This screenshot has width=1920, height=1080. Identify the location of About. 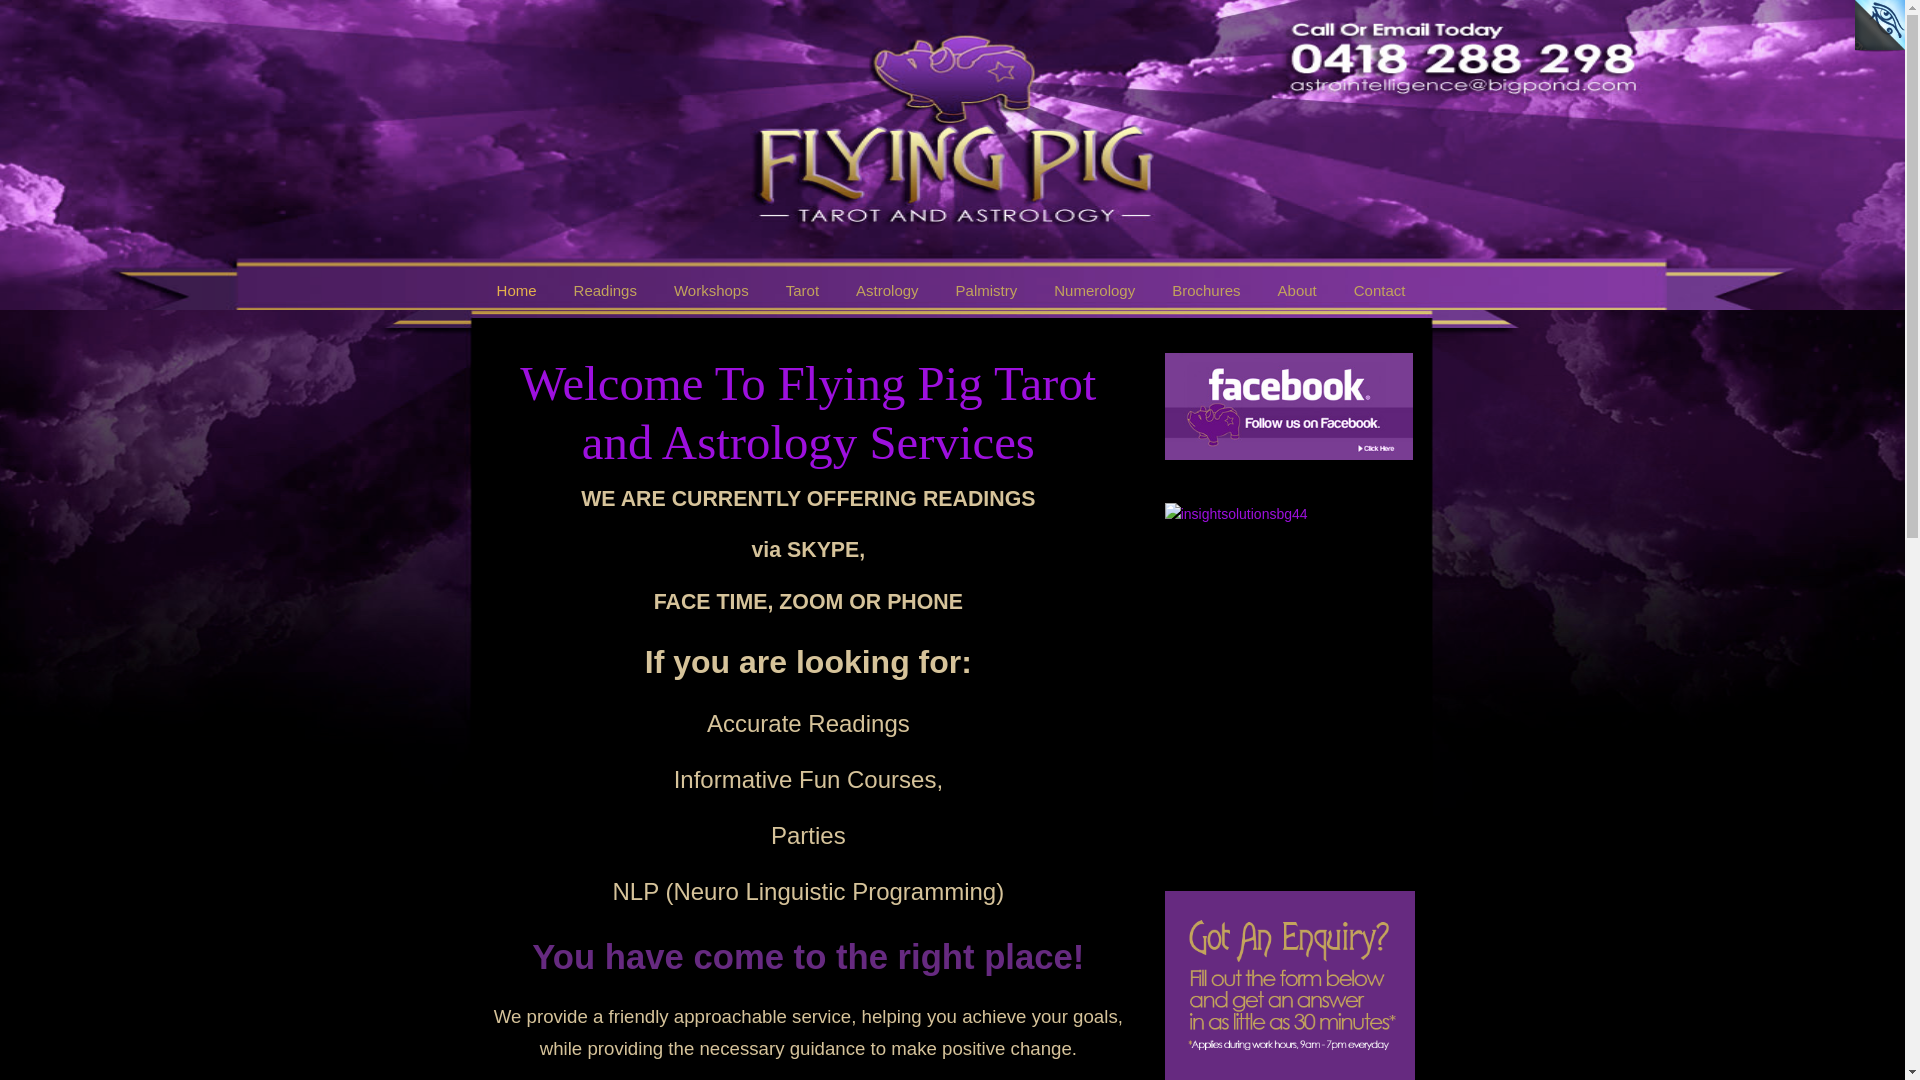
(1298, 290).